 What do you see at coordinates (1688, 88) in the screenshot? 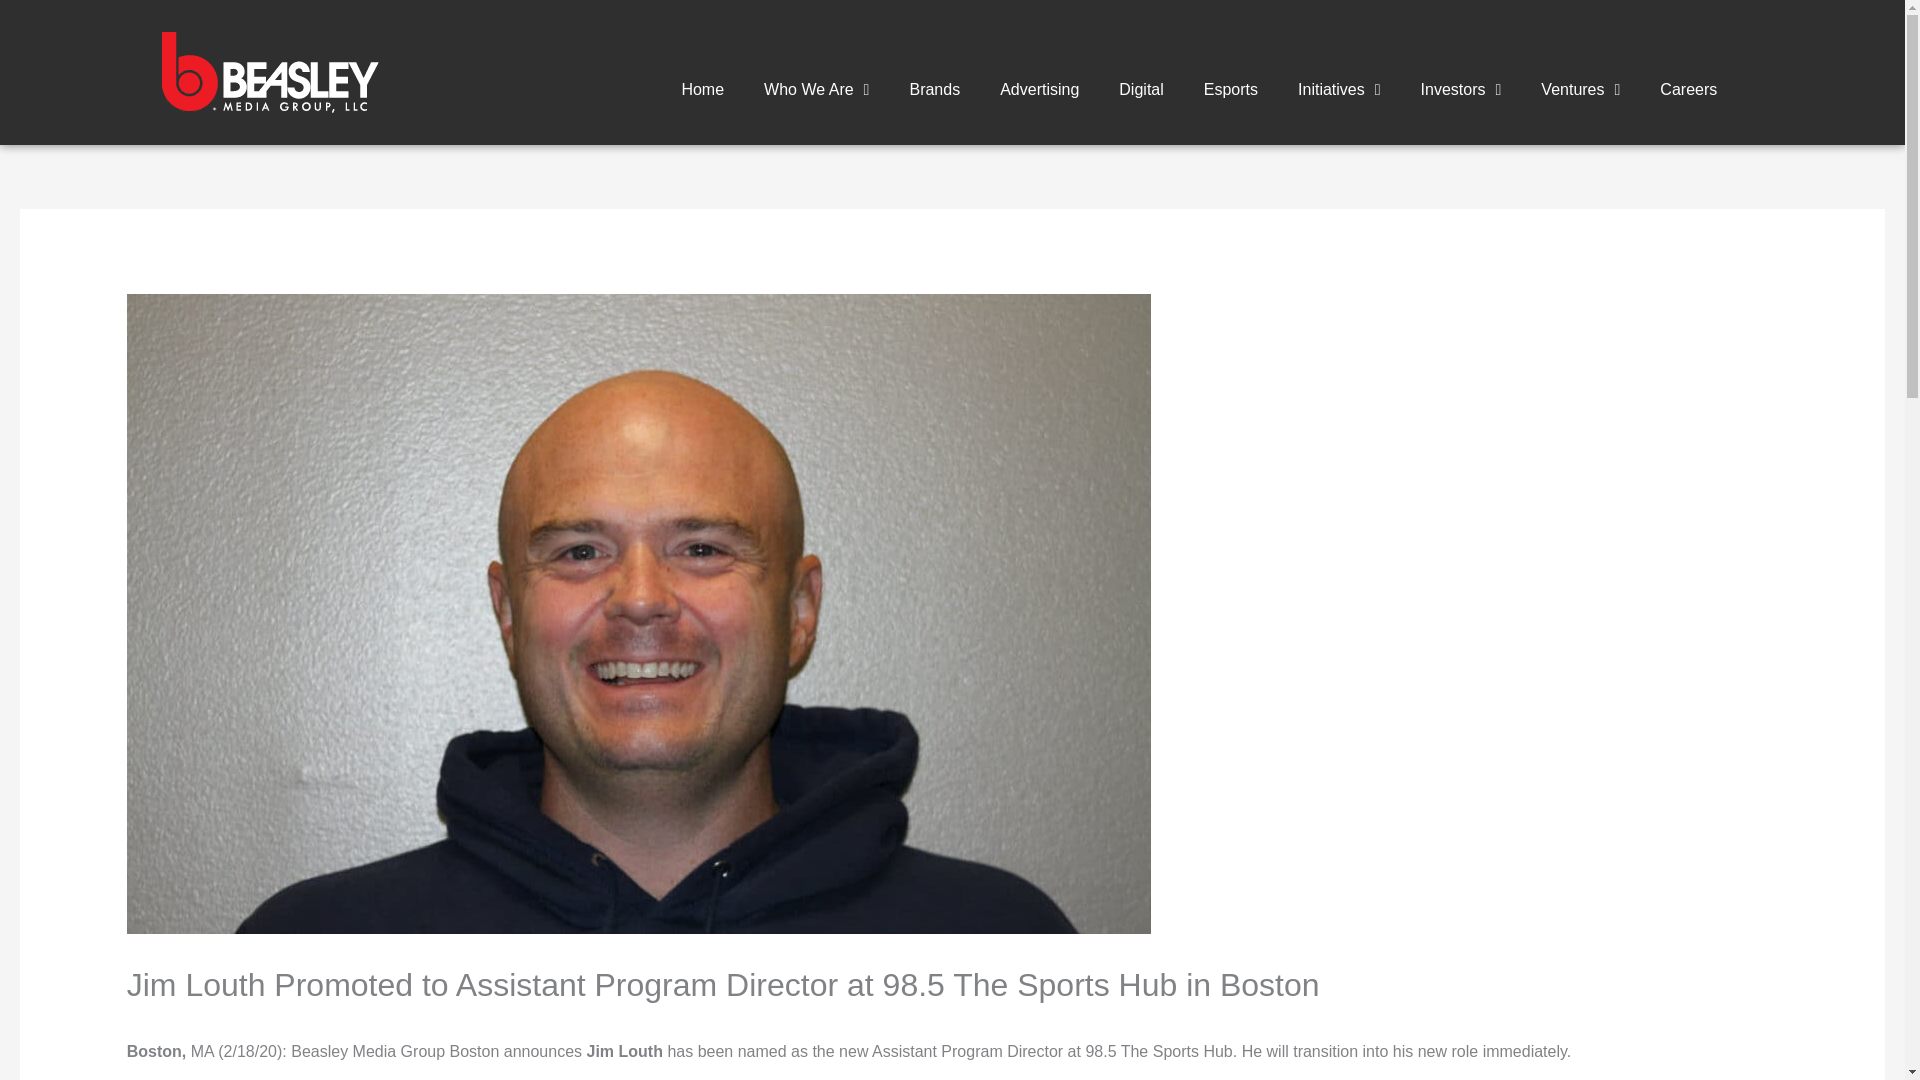
I see `Careers` at bounding box center [1688, 88].